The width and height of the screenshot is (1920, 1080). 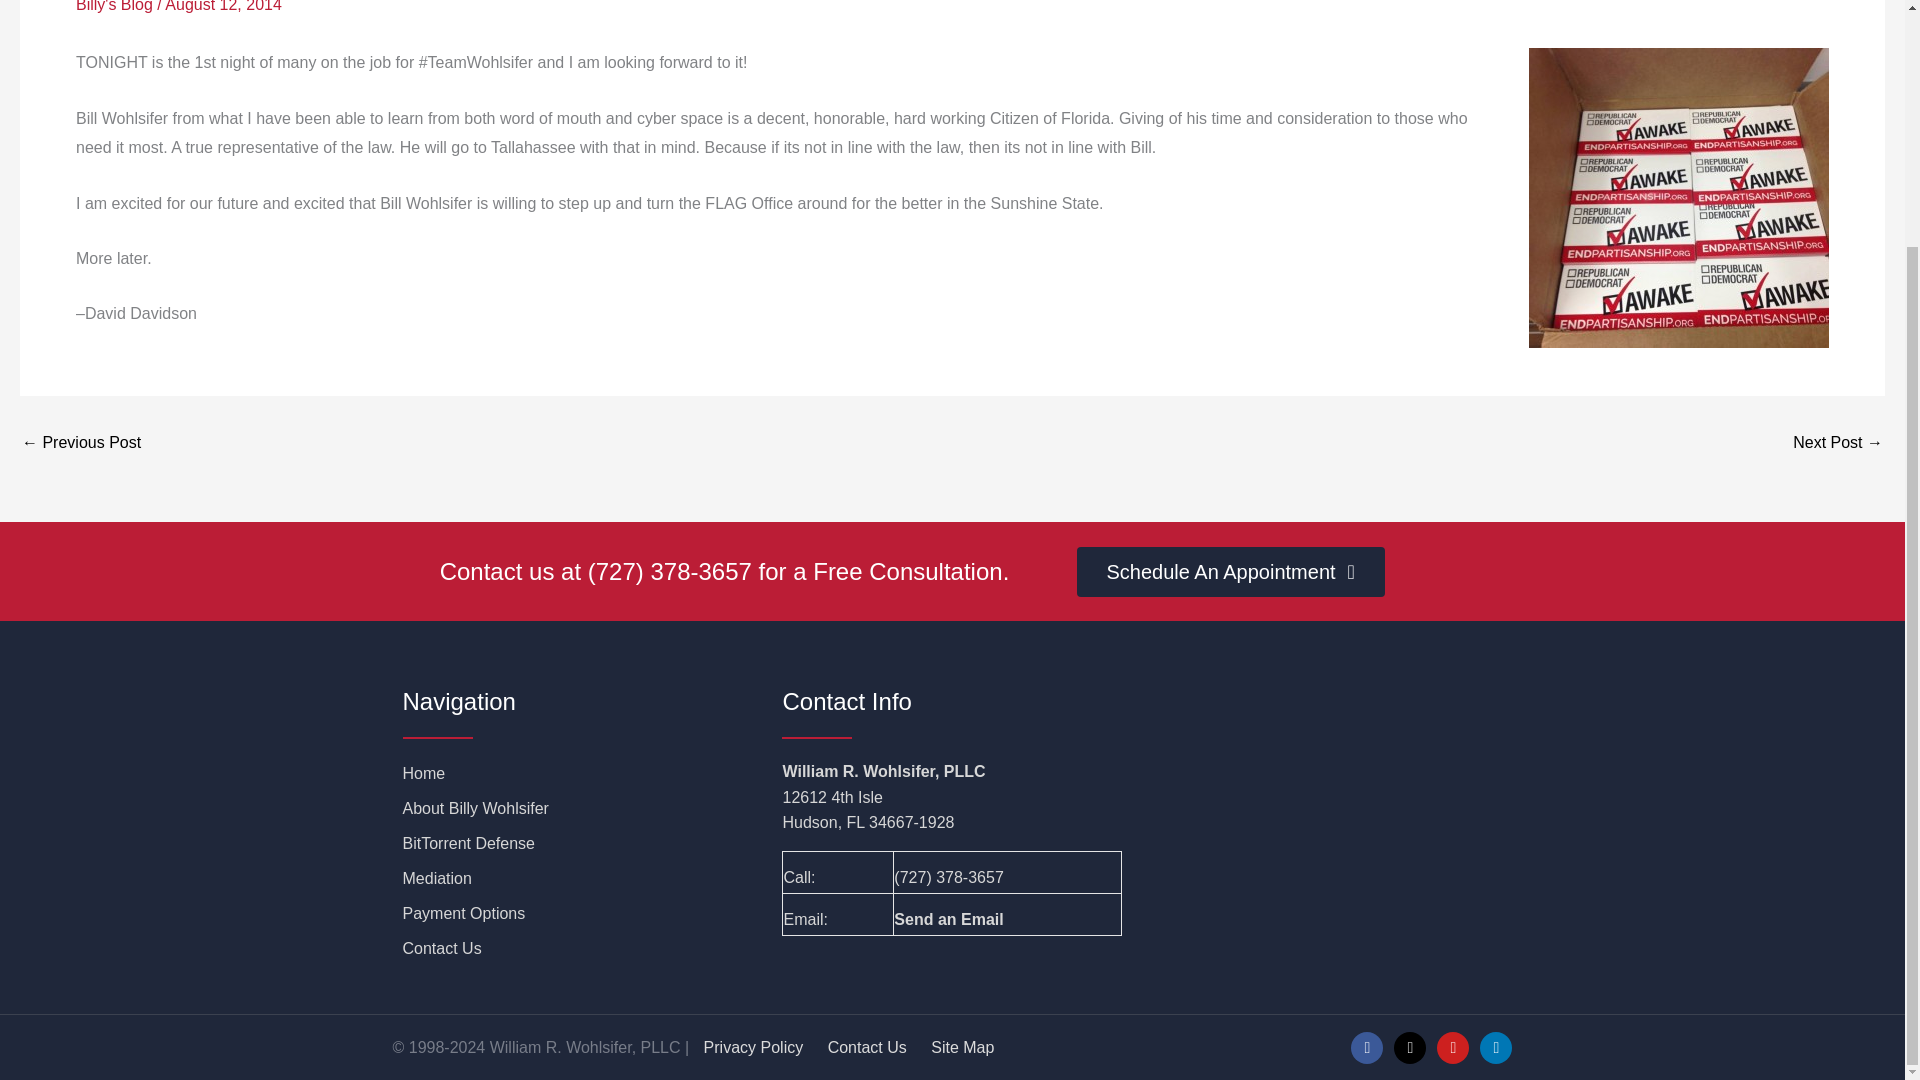 I want to click on Contact Us, so click(x=571, y=949).